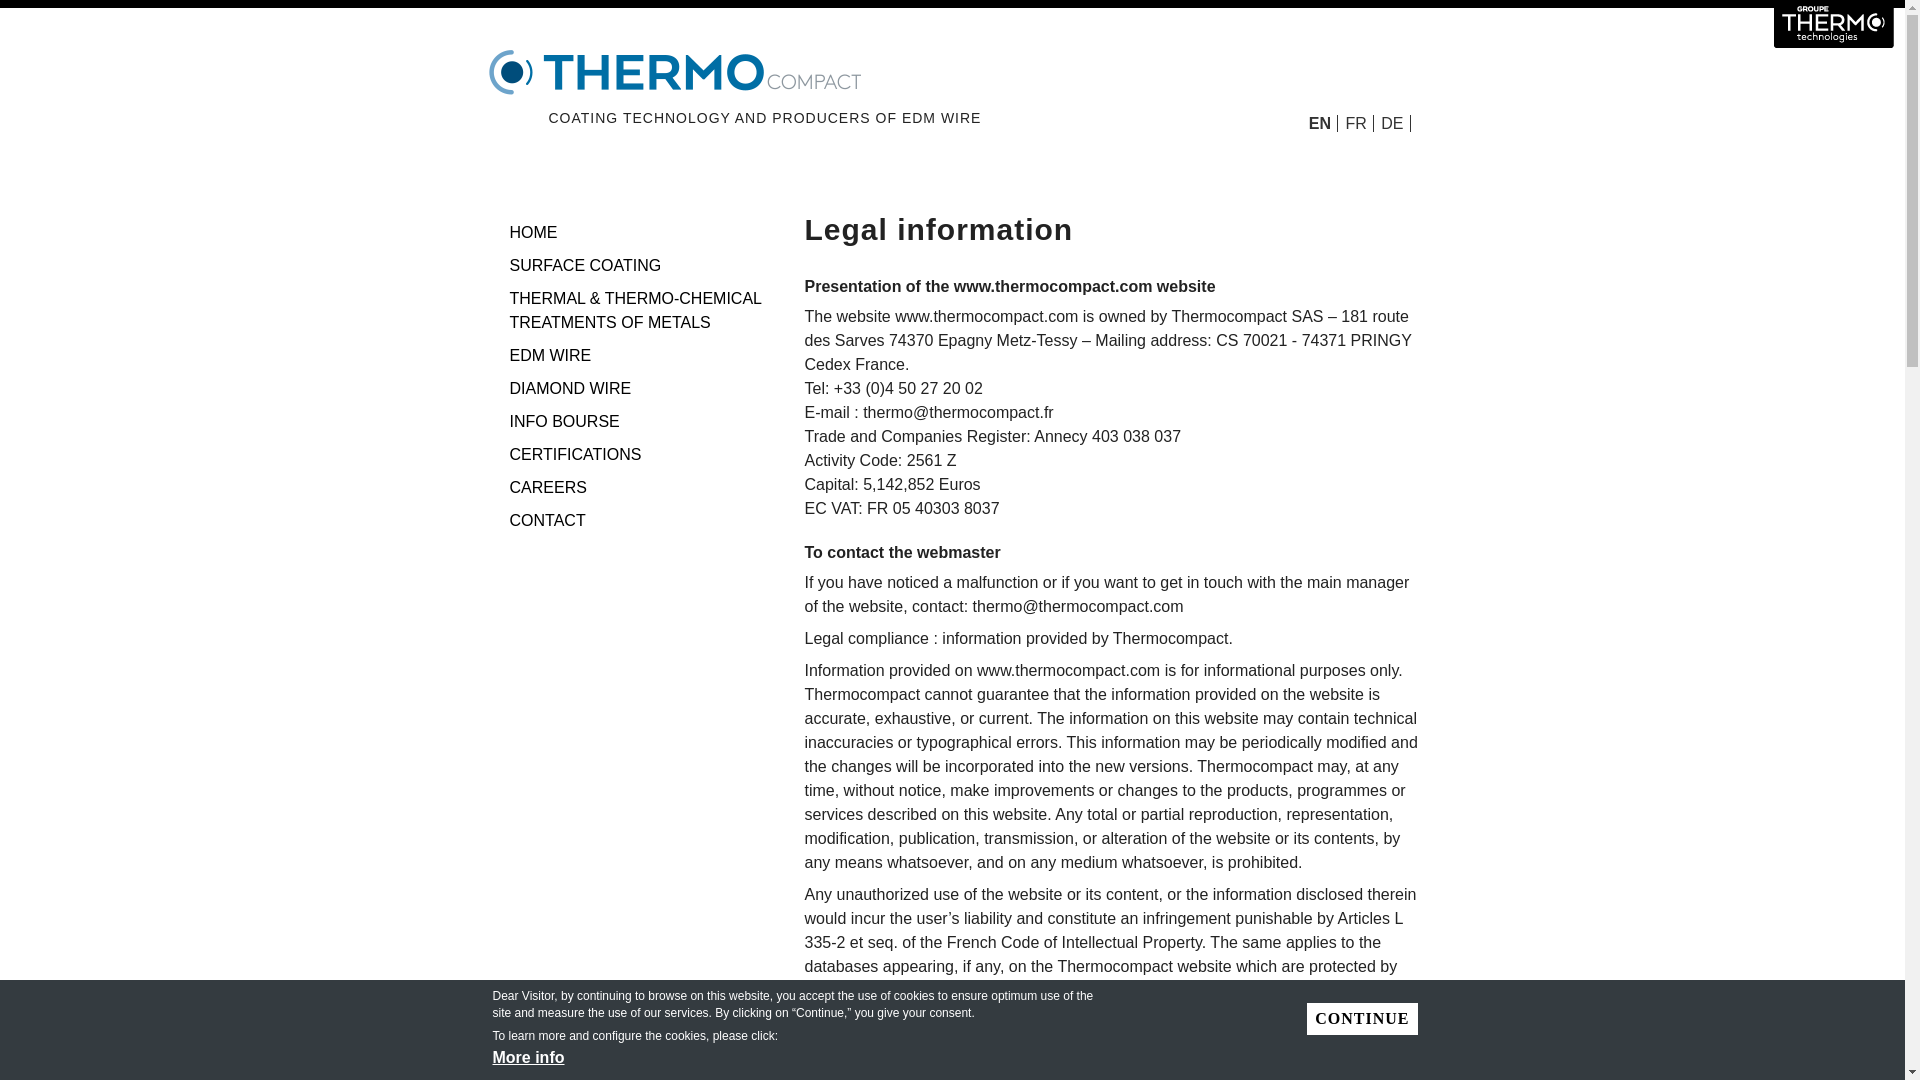 The height and width of the screenshot is (1080, 1920). Describe the element at coordinates (1324, 122) in the screenshot. I see `Legal information` at that location.